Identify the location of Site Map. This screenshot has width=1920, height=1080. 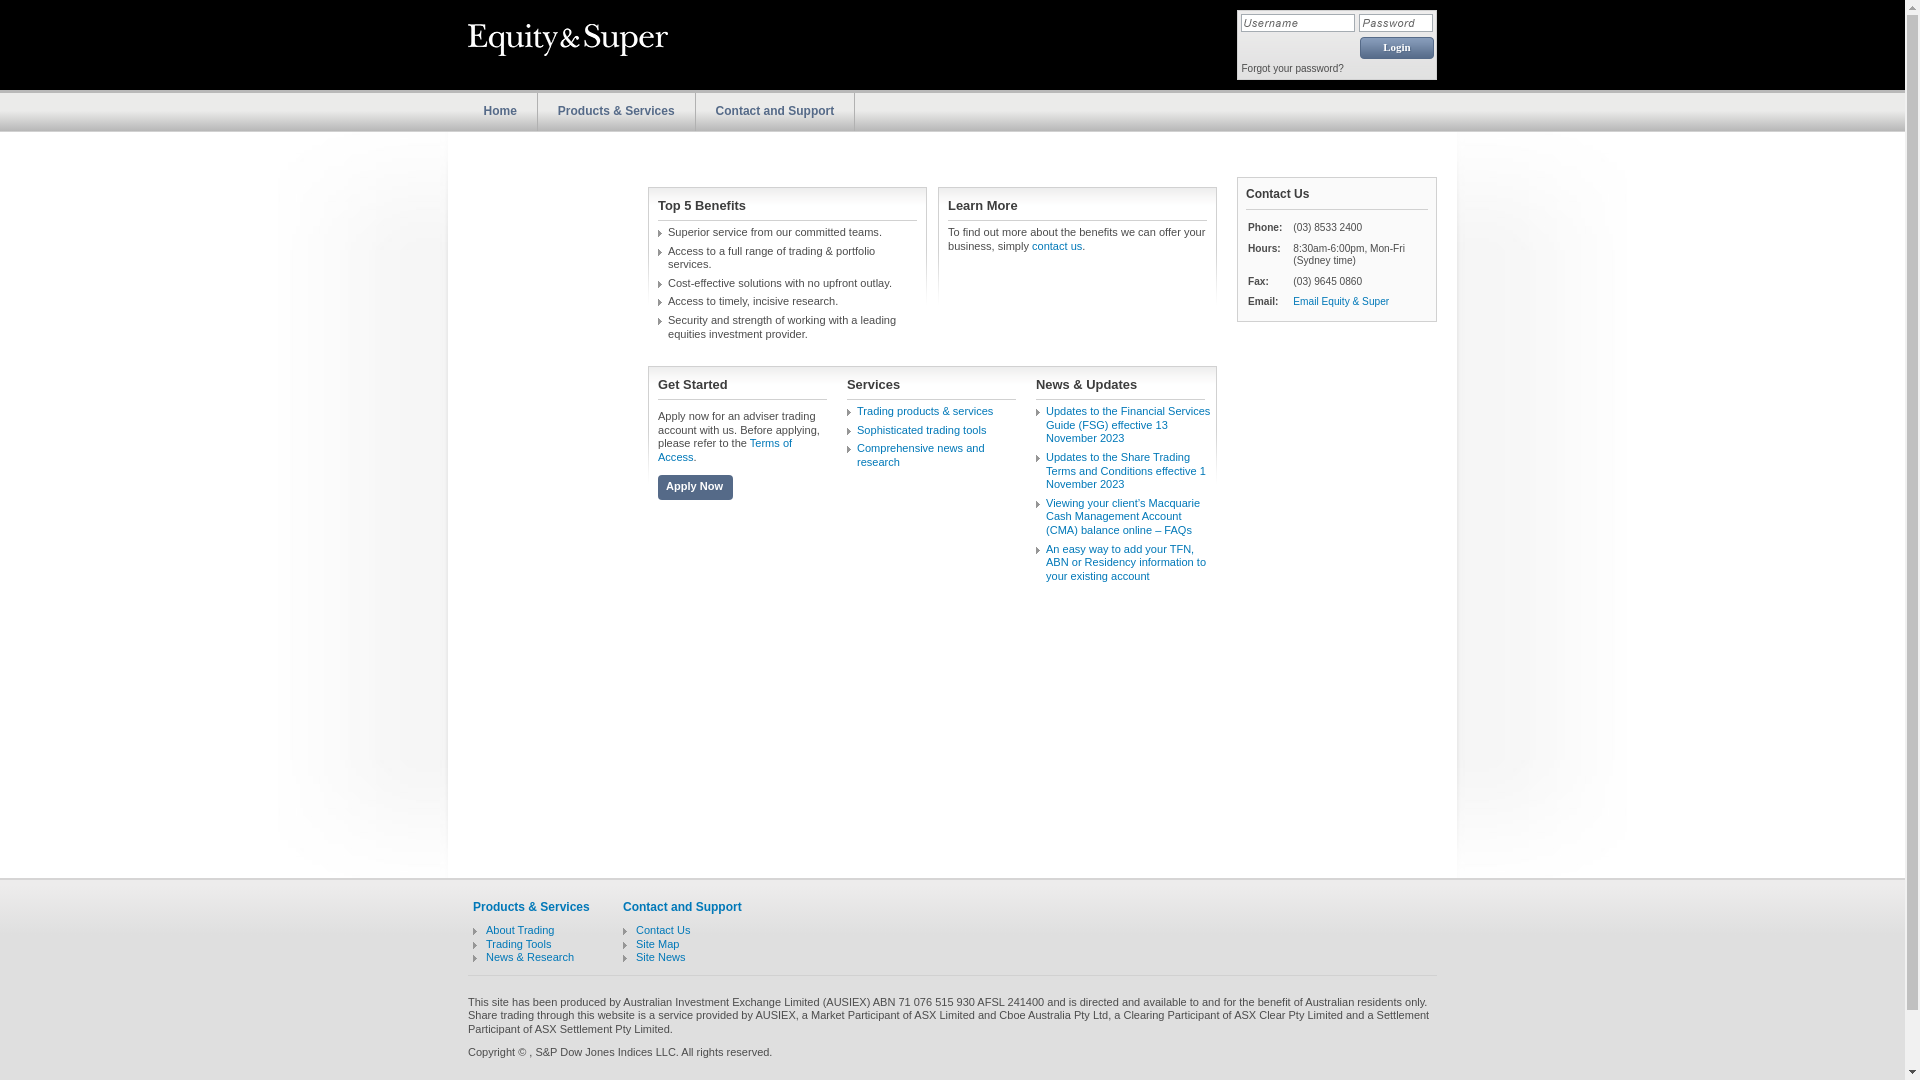
(658, 944).